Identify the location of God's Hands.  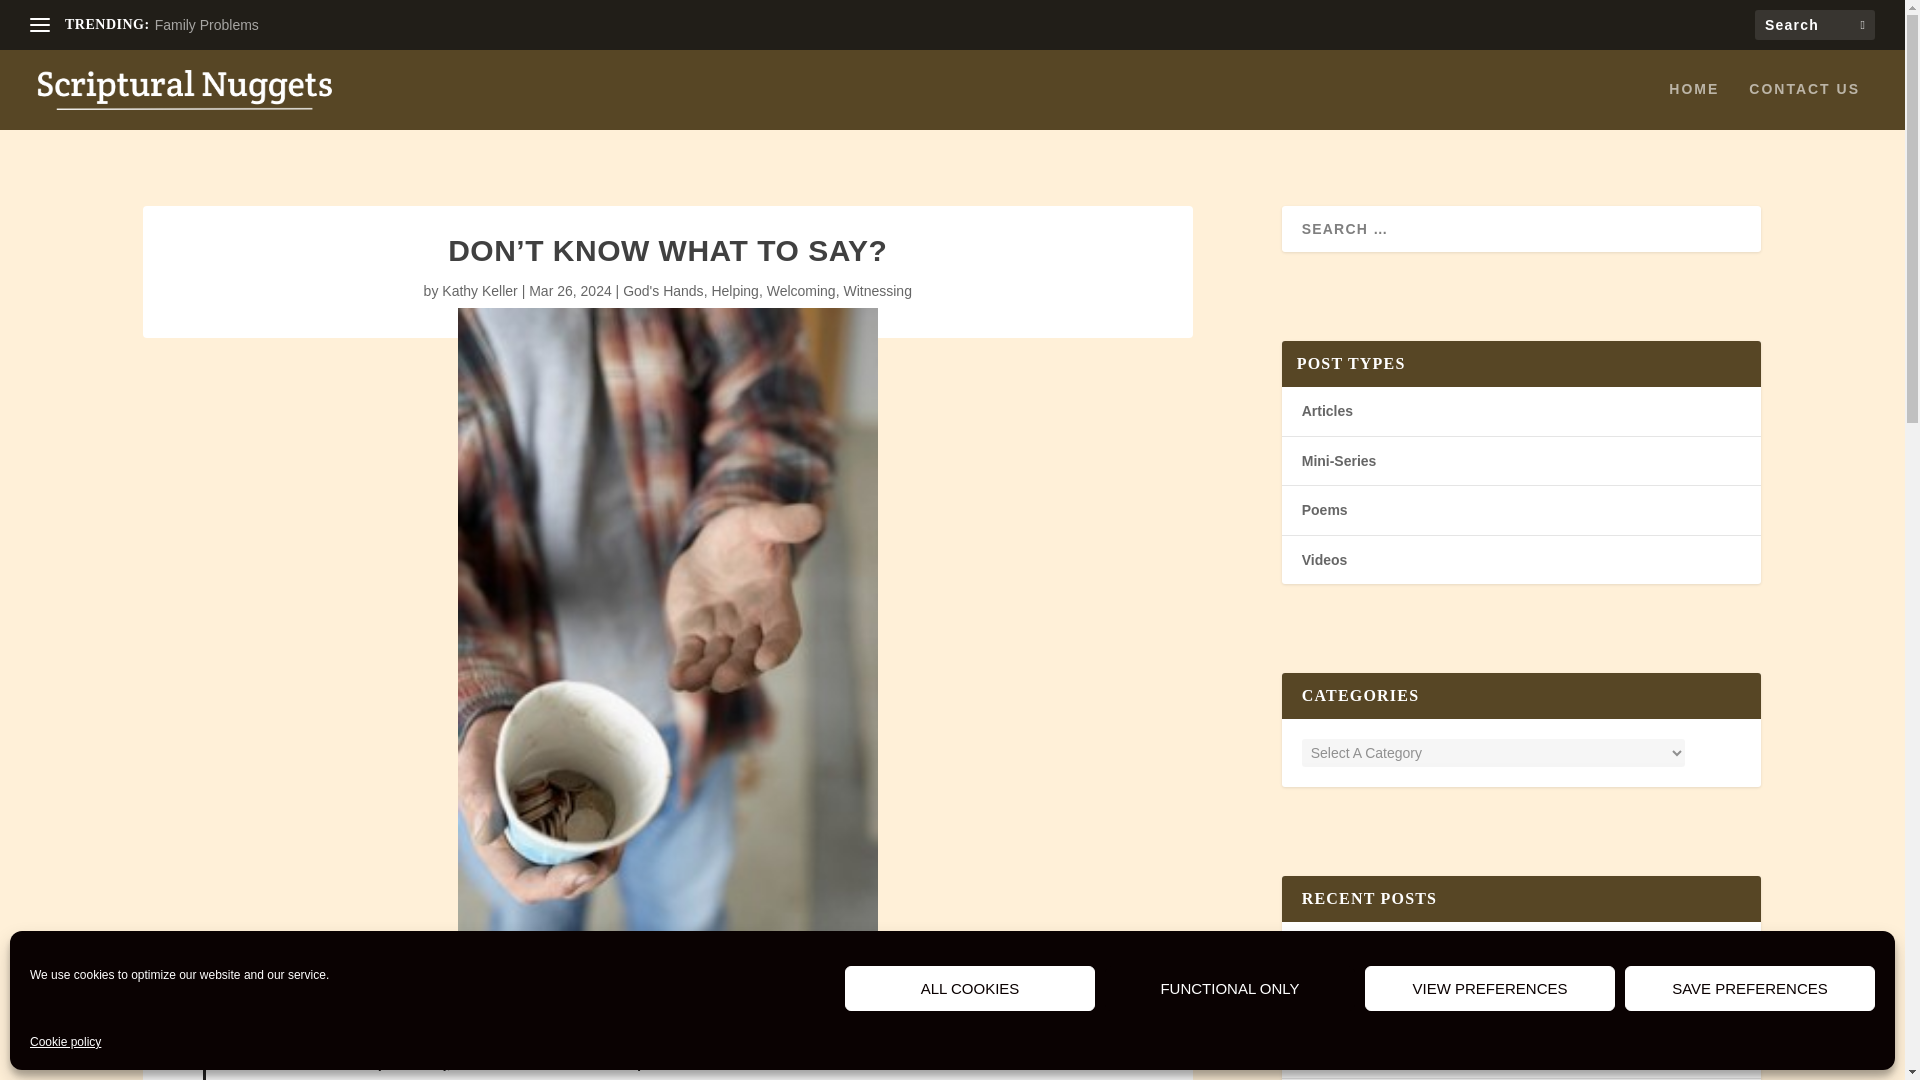
(663, 290).